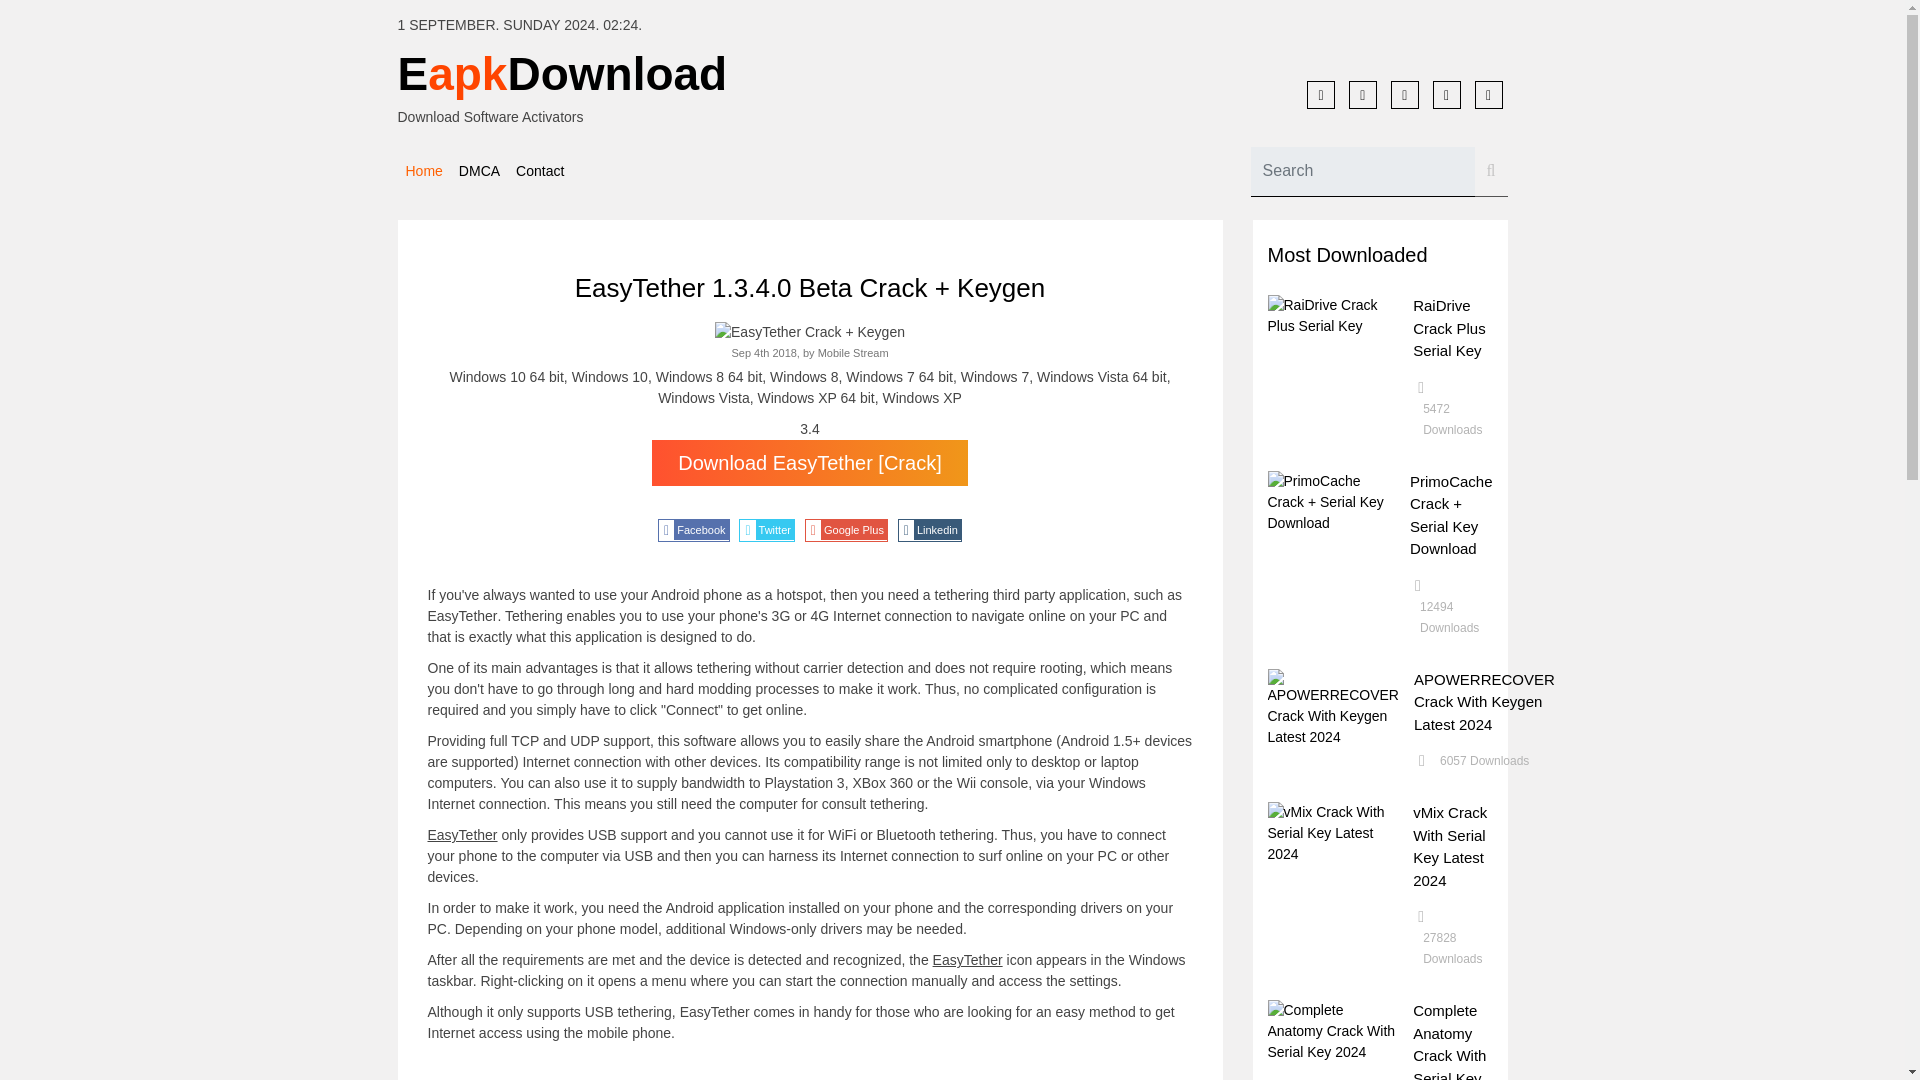  I want to click on DMCA, so click(480, 170).